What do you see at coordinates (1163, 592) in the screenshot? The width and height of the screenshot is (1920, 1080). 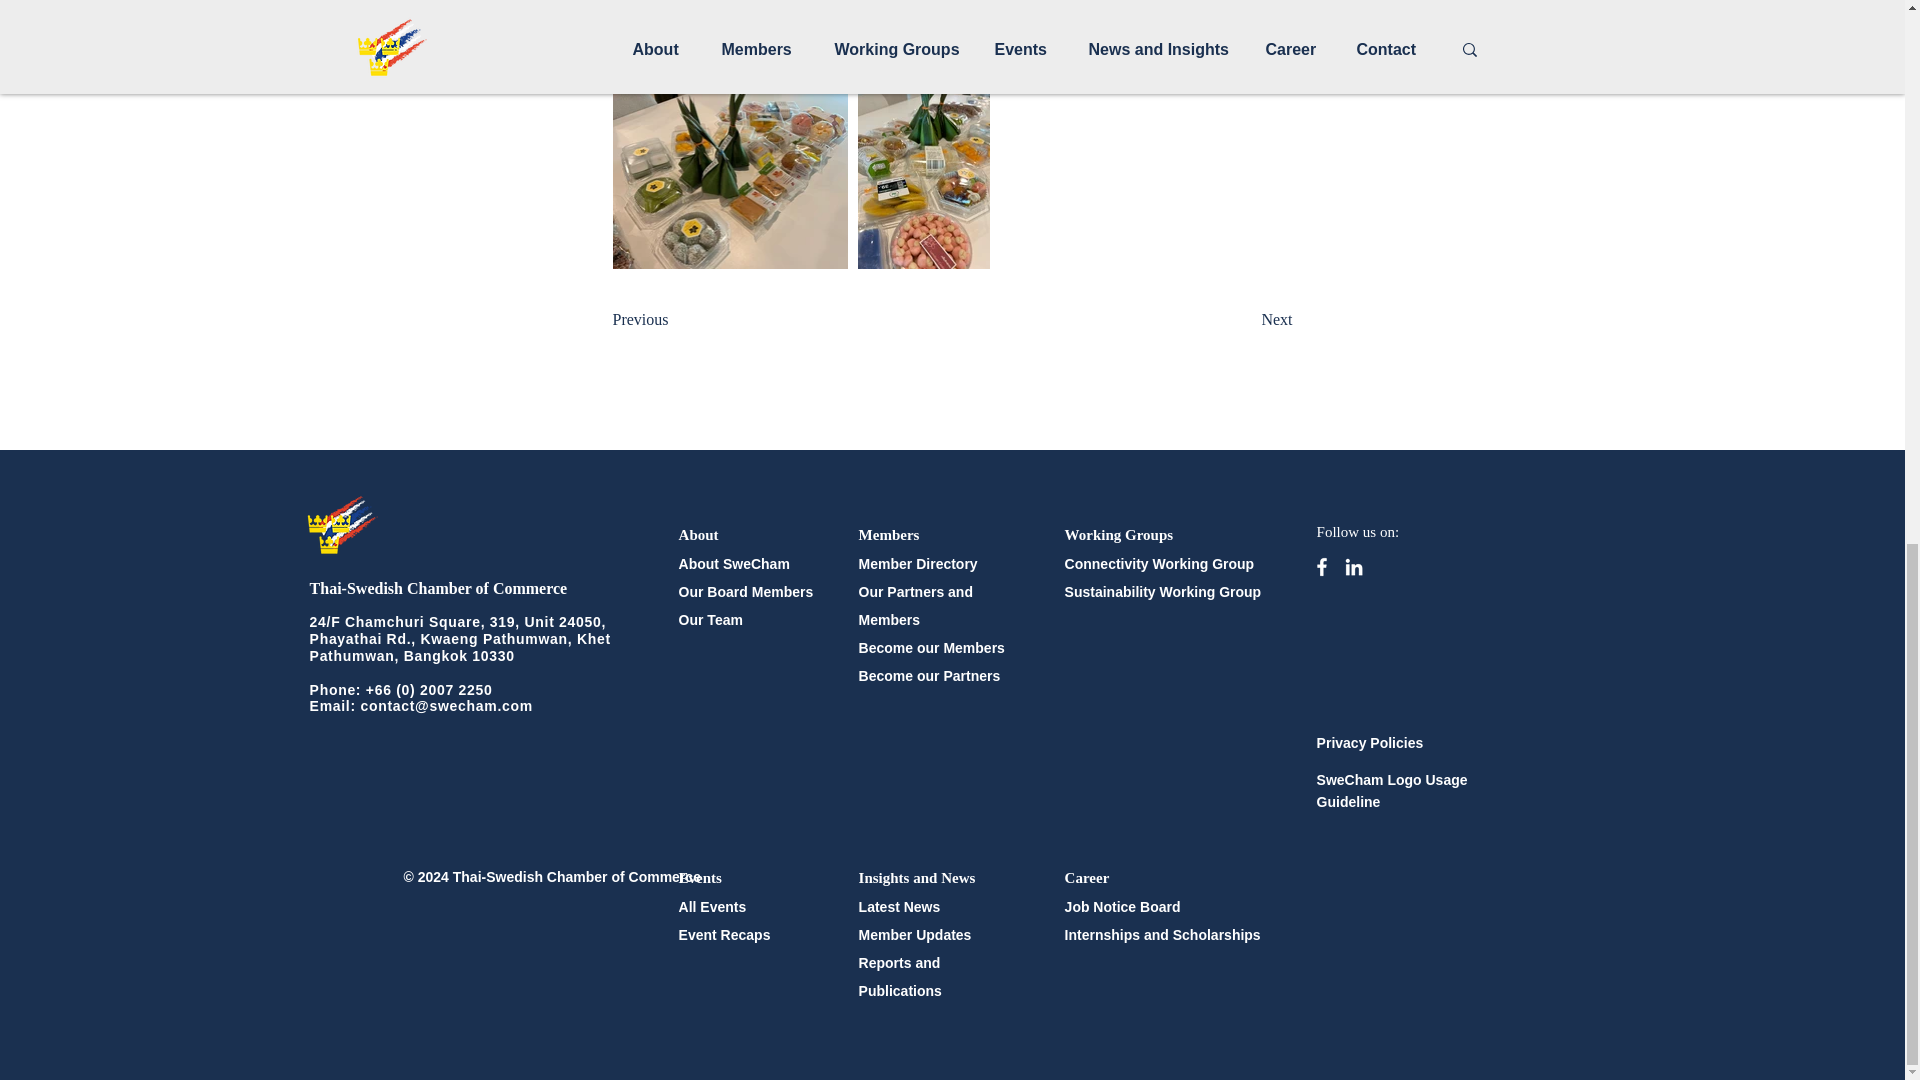 I see `Sustainability Working Group` at bounding box center [1163, 592].